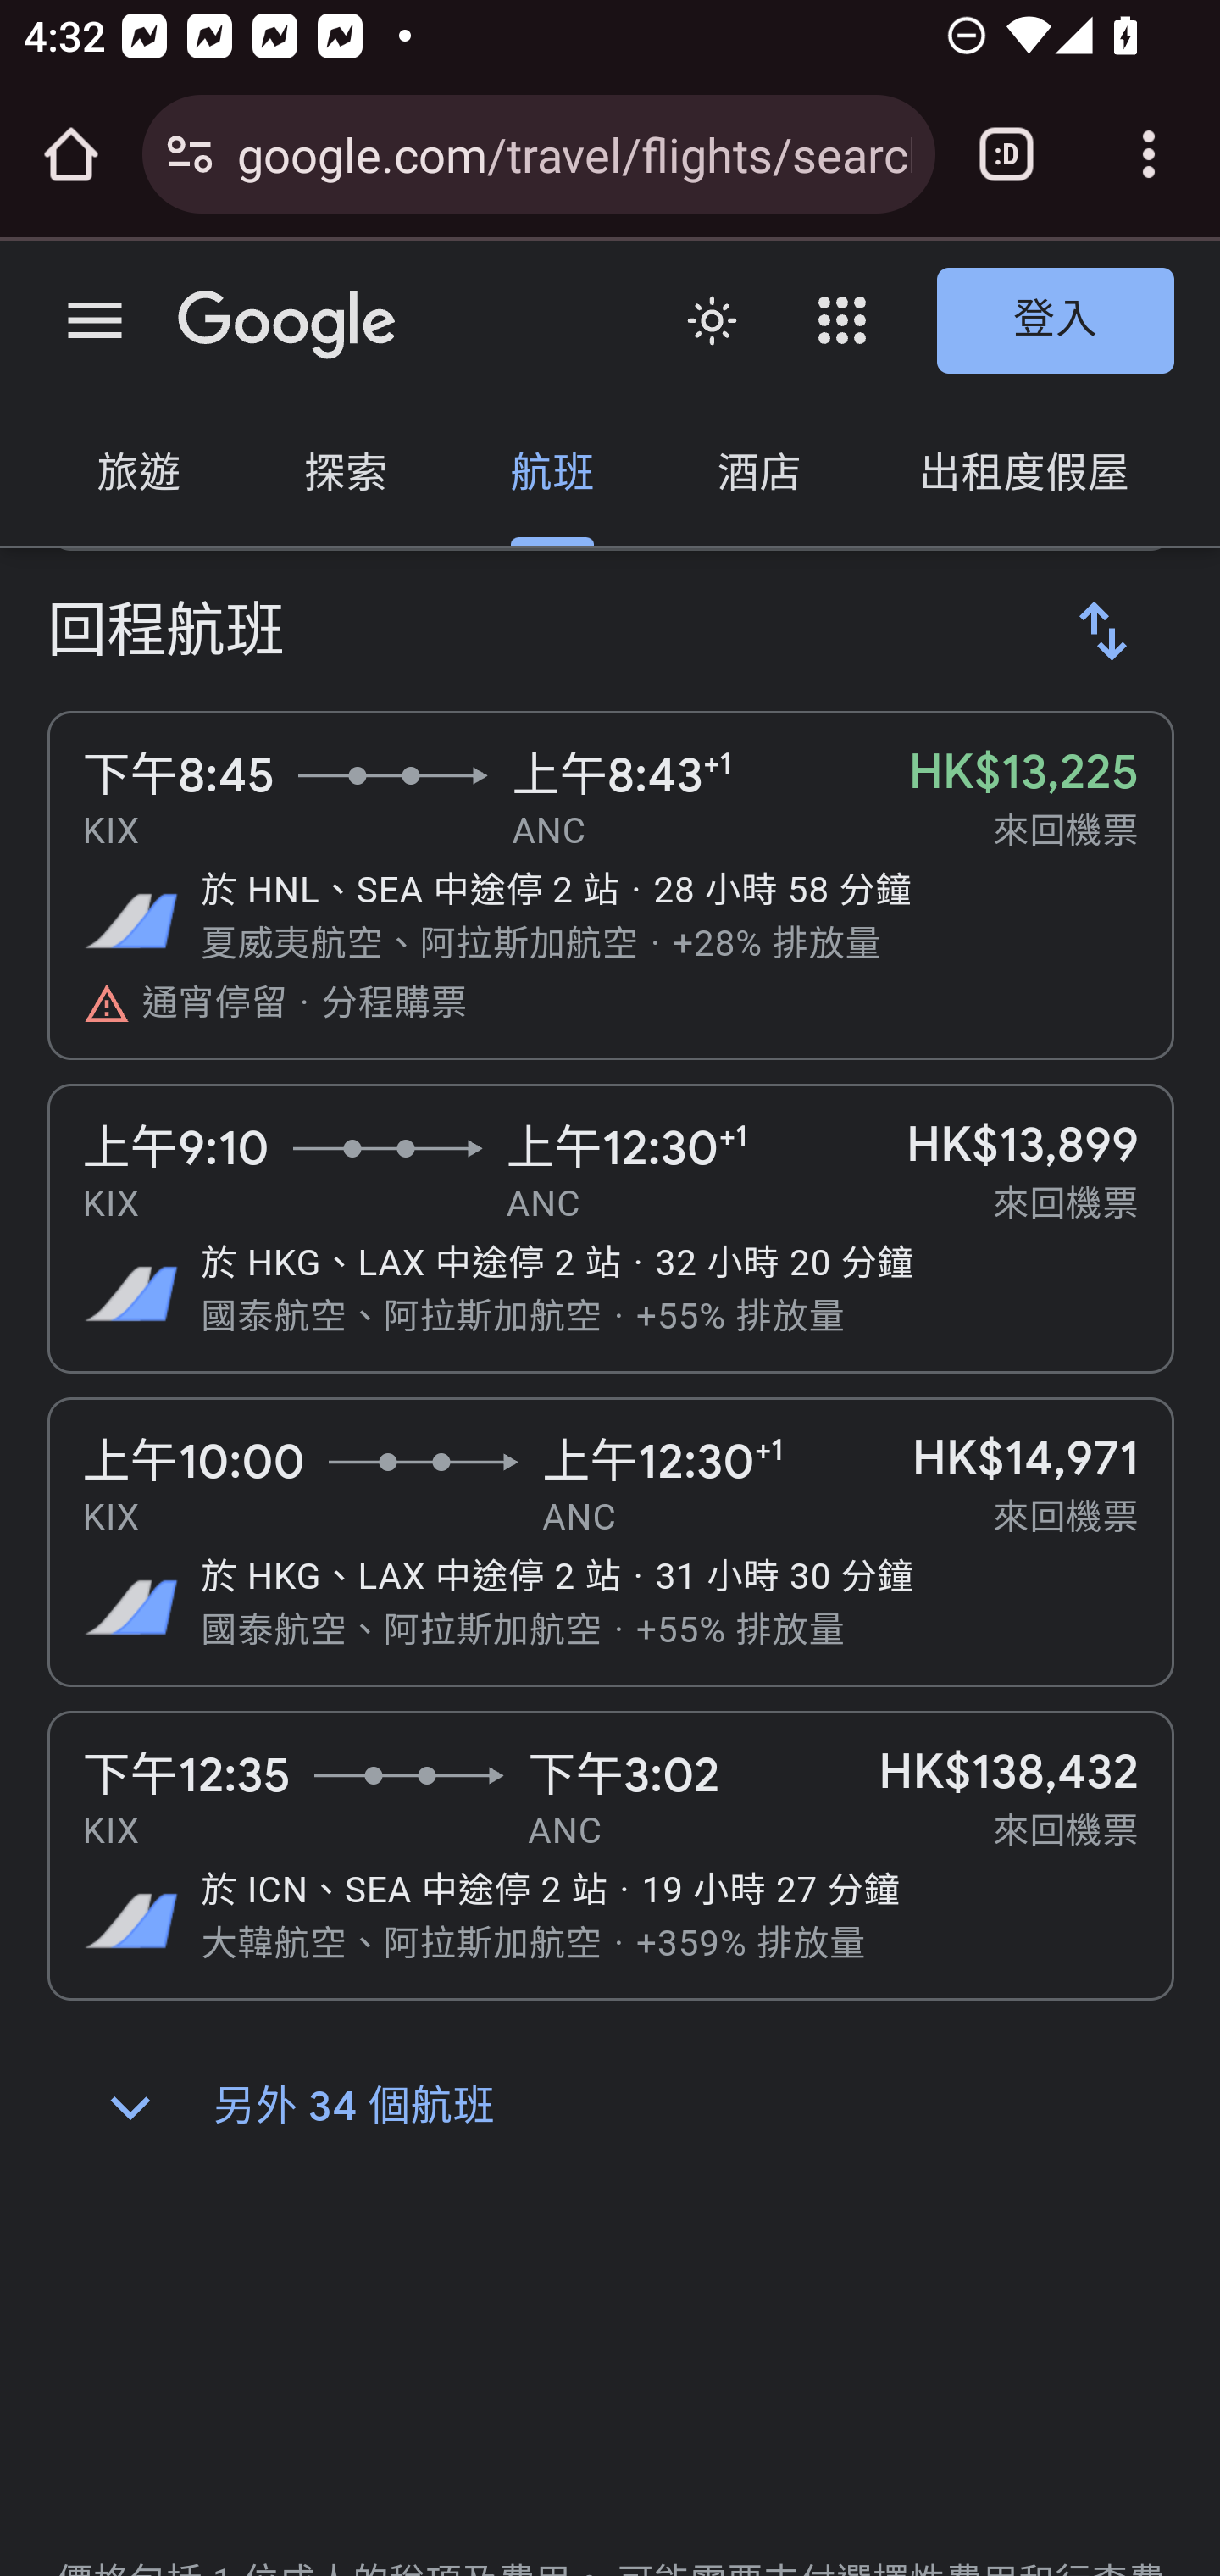 This screenshot has width=1220, height=2576. I want to click on 旅遊 , so click(139, 476).